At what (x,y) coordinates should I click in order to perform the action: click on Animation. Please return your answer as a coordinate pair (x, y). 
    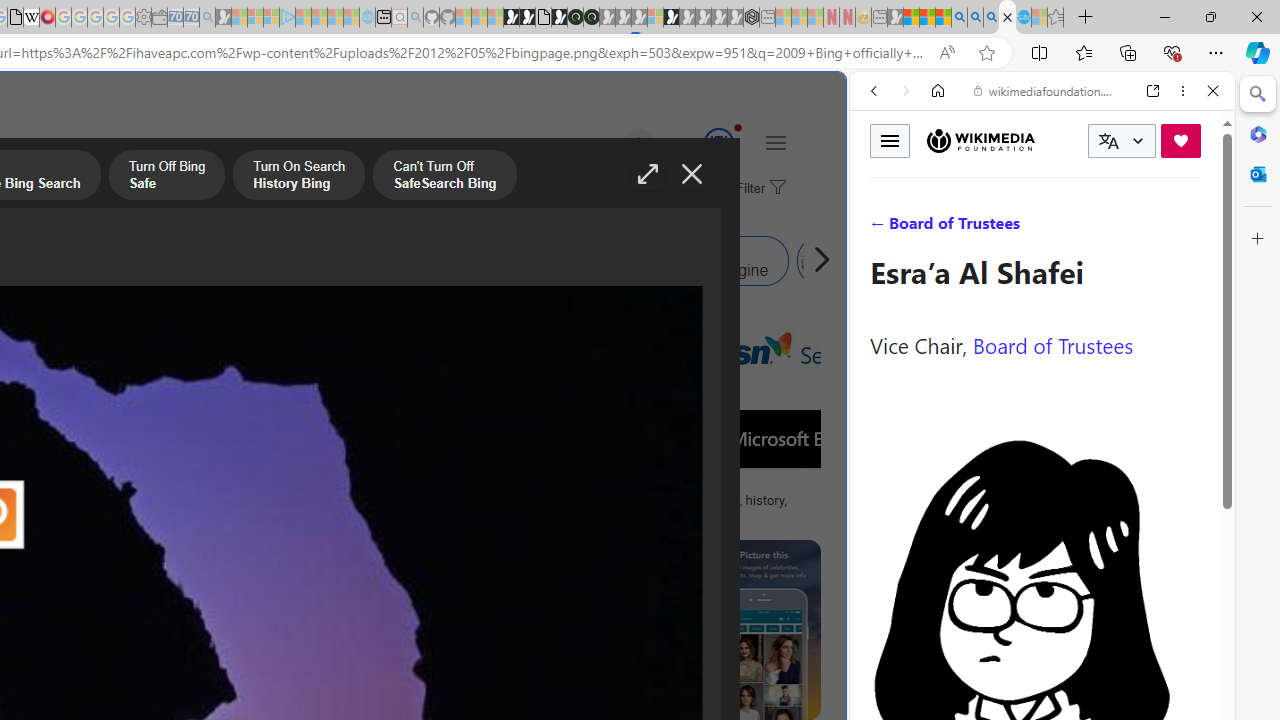
    Looking at the image, I should click on (738, 127).